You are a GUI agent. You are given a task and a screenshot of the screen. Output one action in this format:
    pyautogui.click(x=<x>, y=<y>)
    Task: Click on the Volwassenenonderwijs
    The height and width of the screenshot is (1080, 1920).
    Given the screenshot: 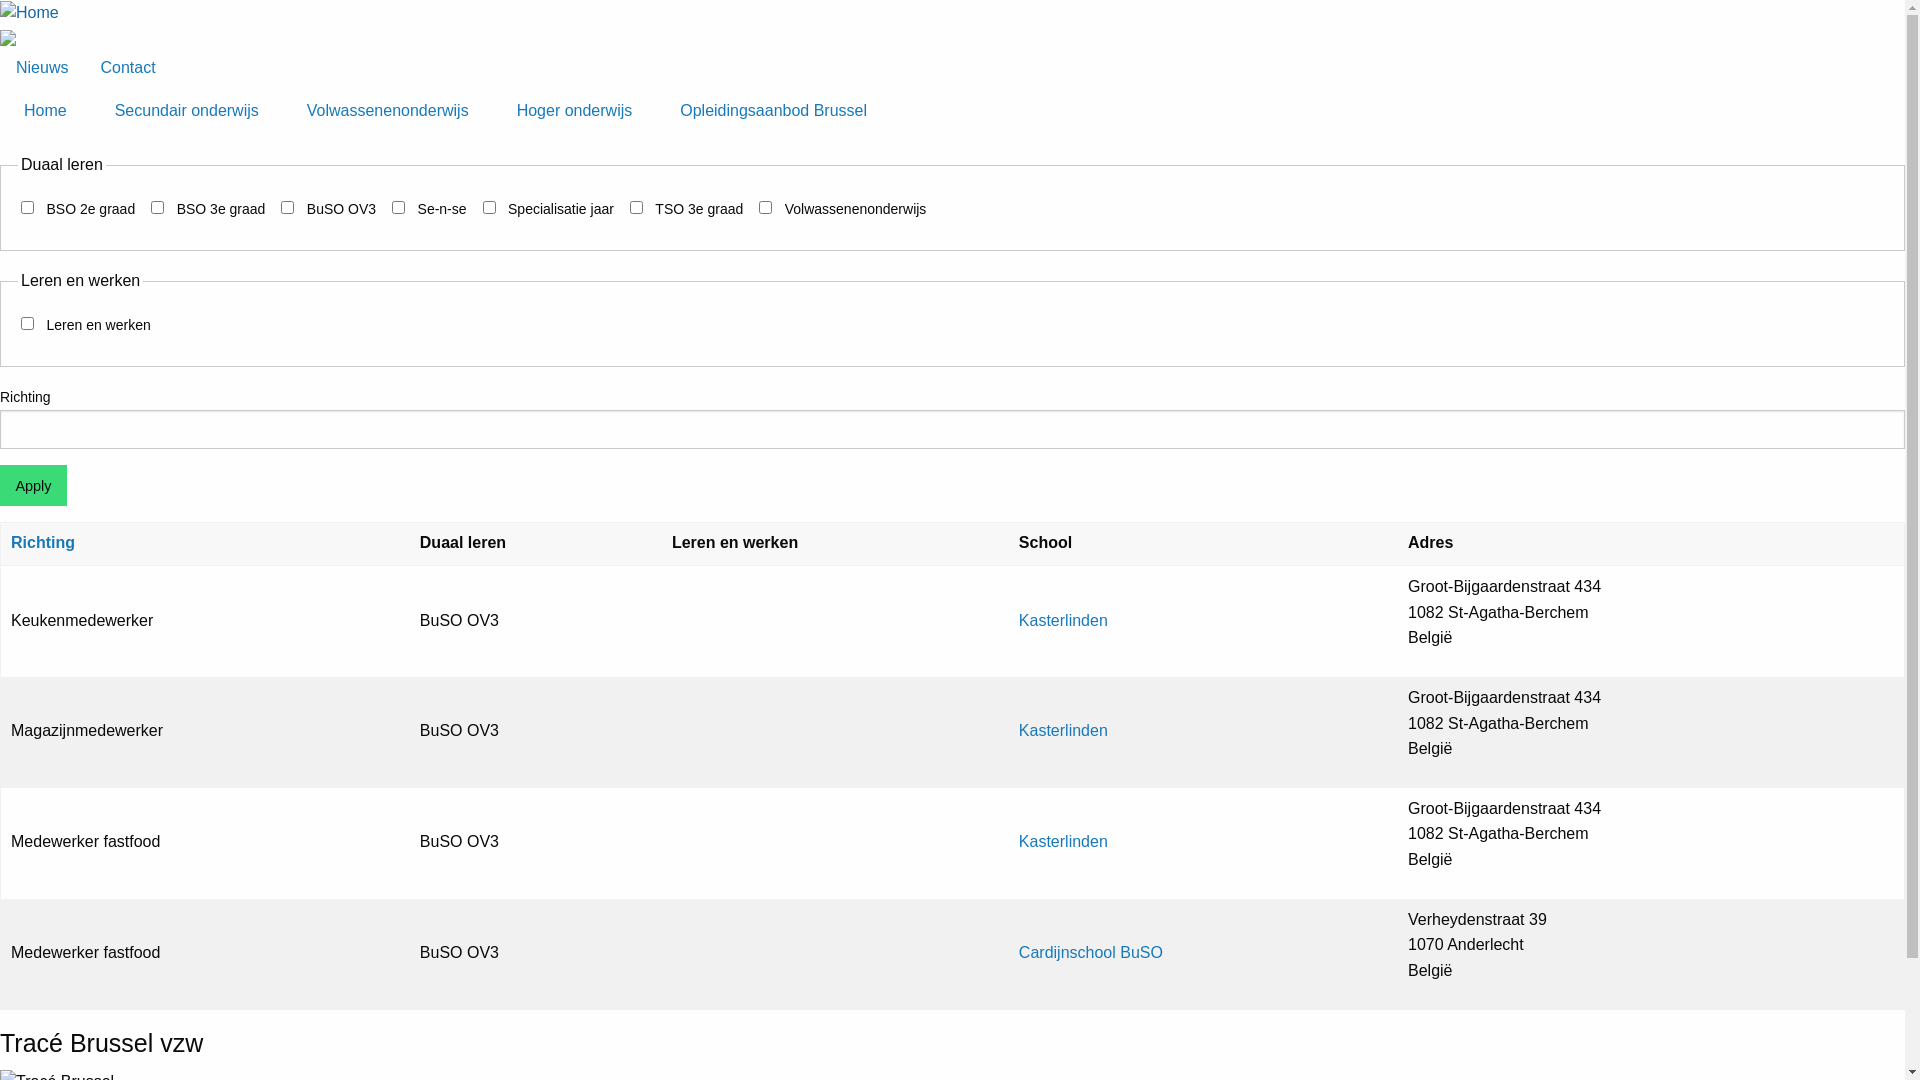 What is the action you would take?
    pyautogui.click(x=388, y=111)
    